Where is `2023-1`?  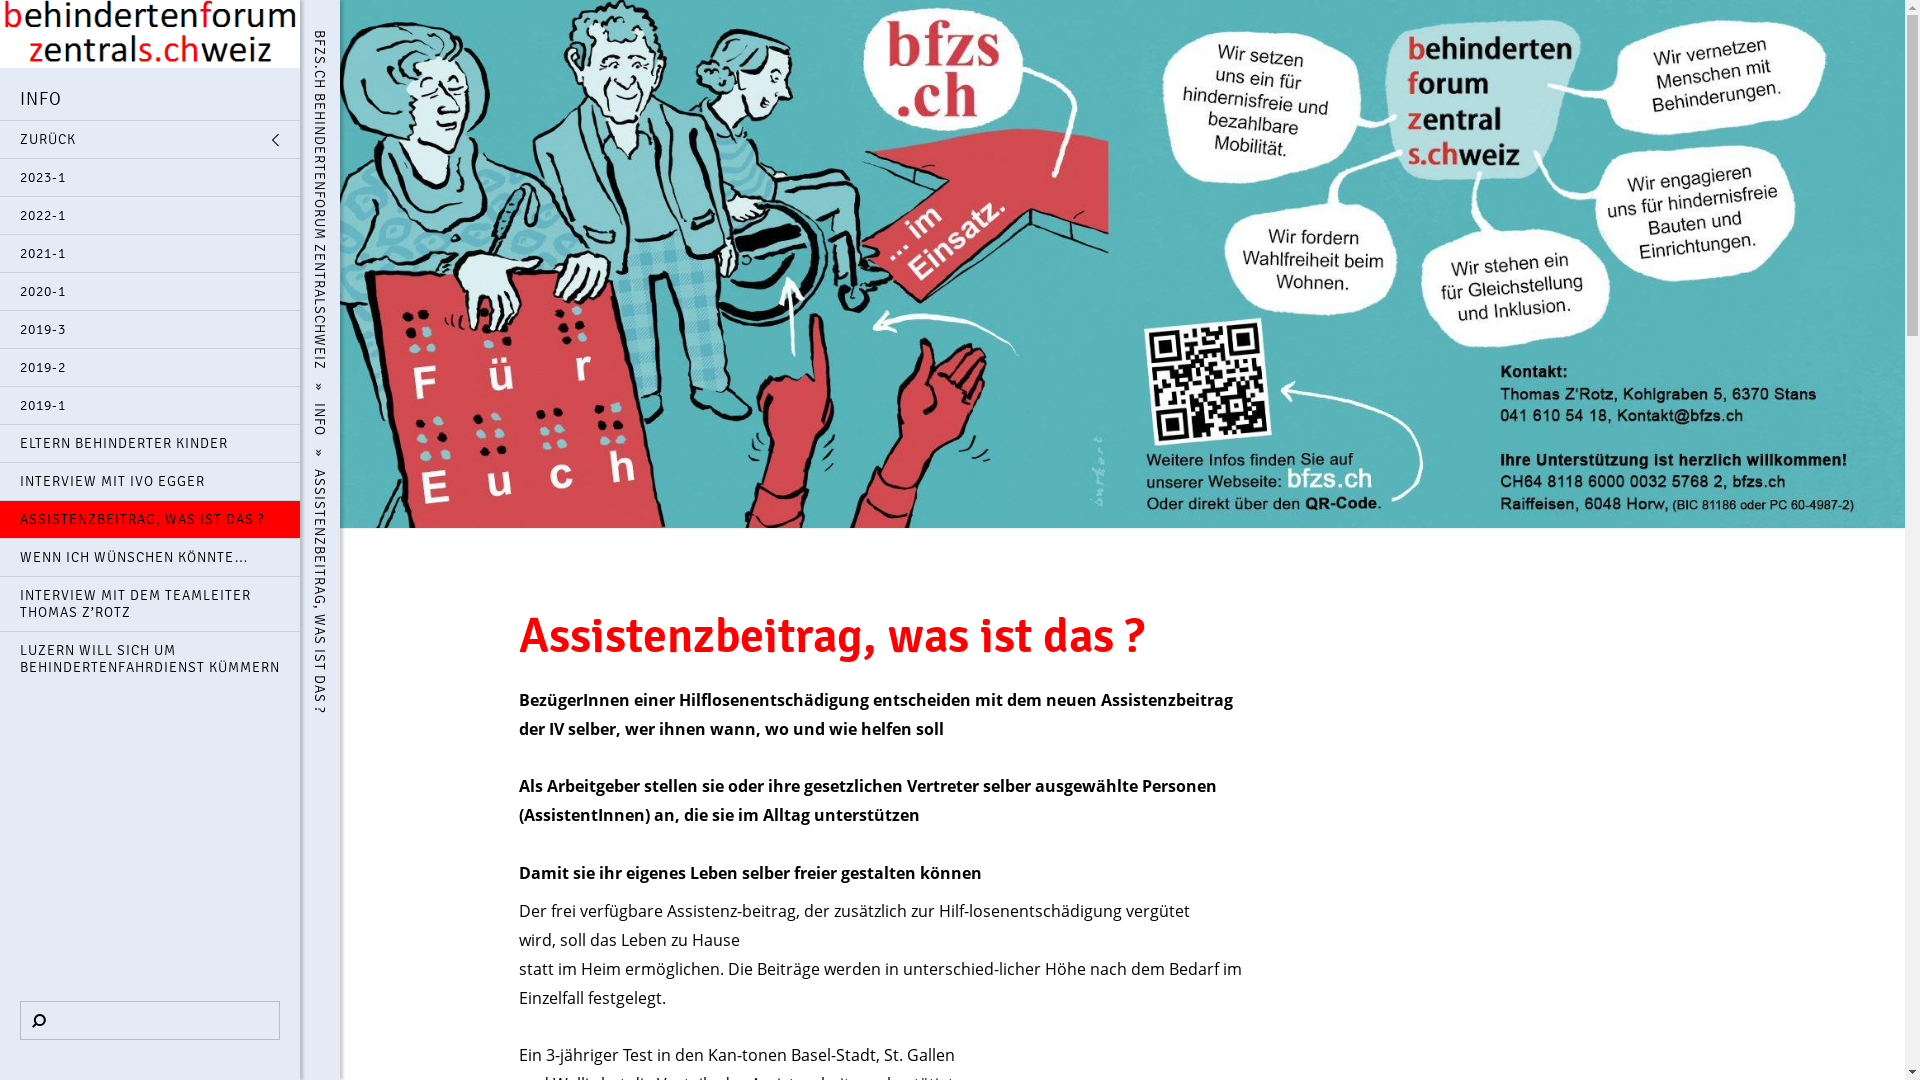 2023-1 is located at coordinates (150, 178).